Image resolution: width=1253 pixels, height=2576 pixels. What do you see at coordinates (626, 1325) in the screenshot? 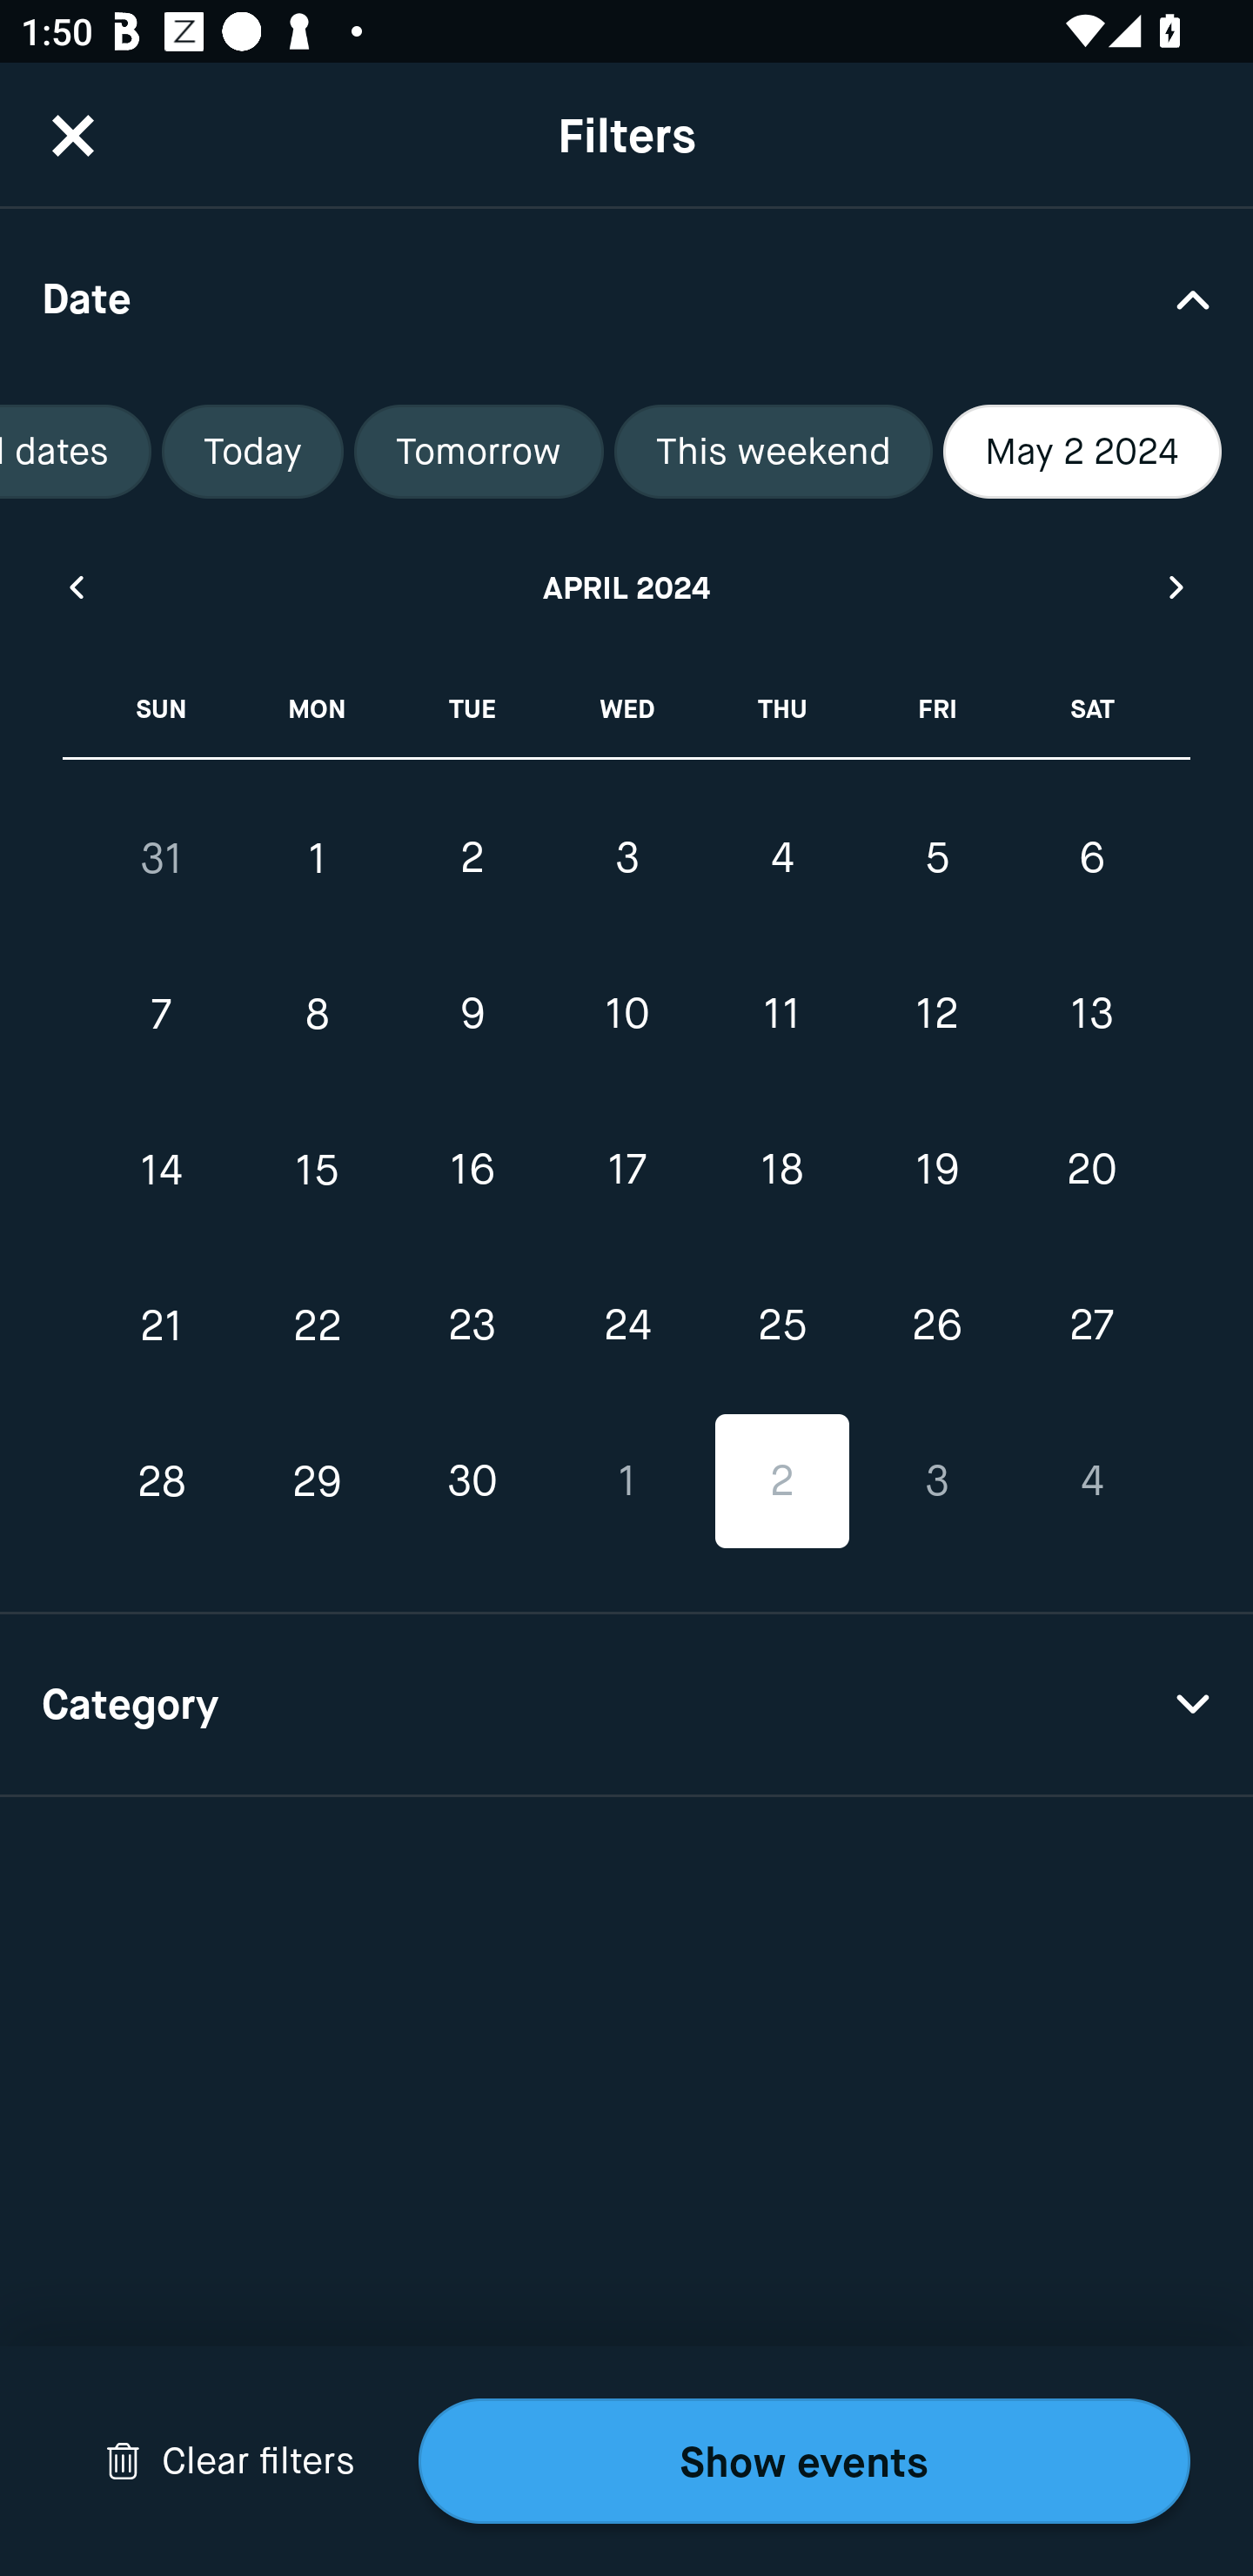
I see `24` at bounding box center [626, 1325].